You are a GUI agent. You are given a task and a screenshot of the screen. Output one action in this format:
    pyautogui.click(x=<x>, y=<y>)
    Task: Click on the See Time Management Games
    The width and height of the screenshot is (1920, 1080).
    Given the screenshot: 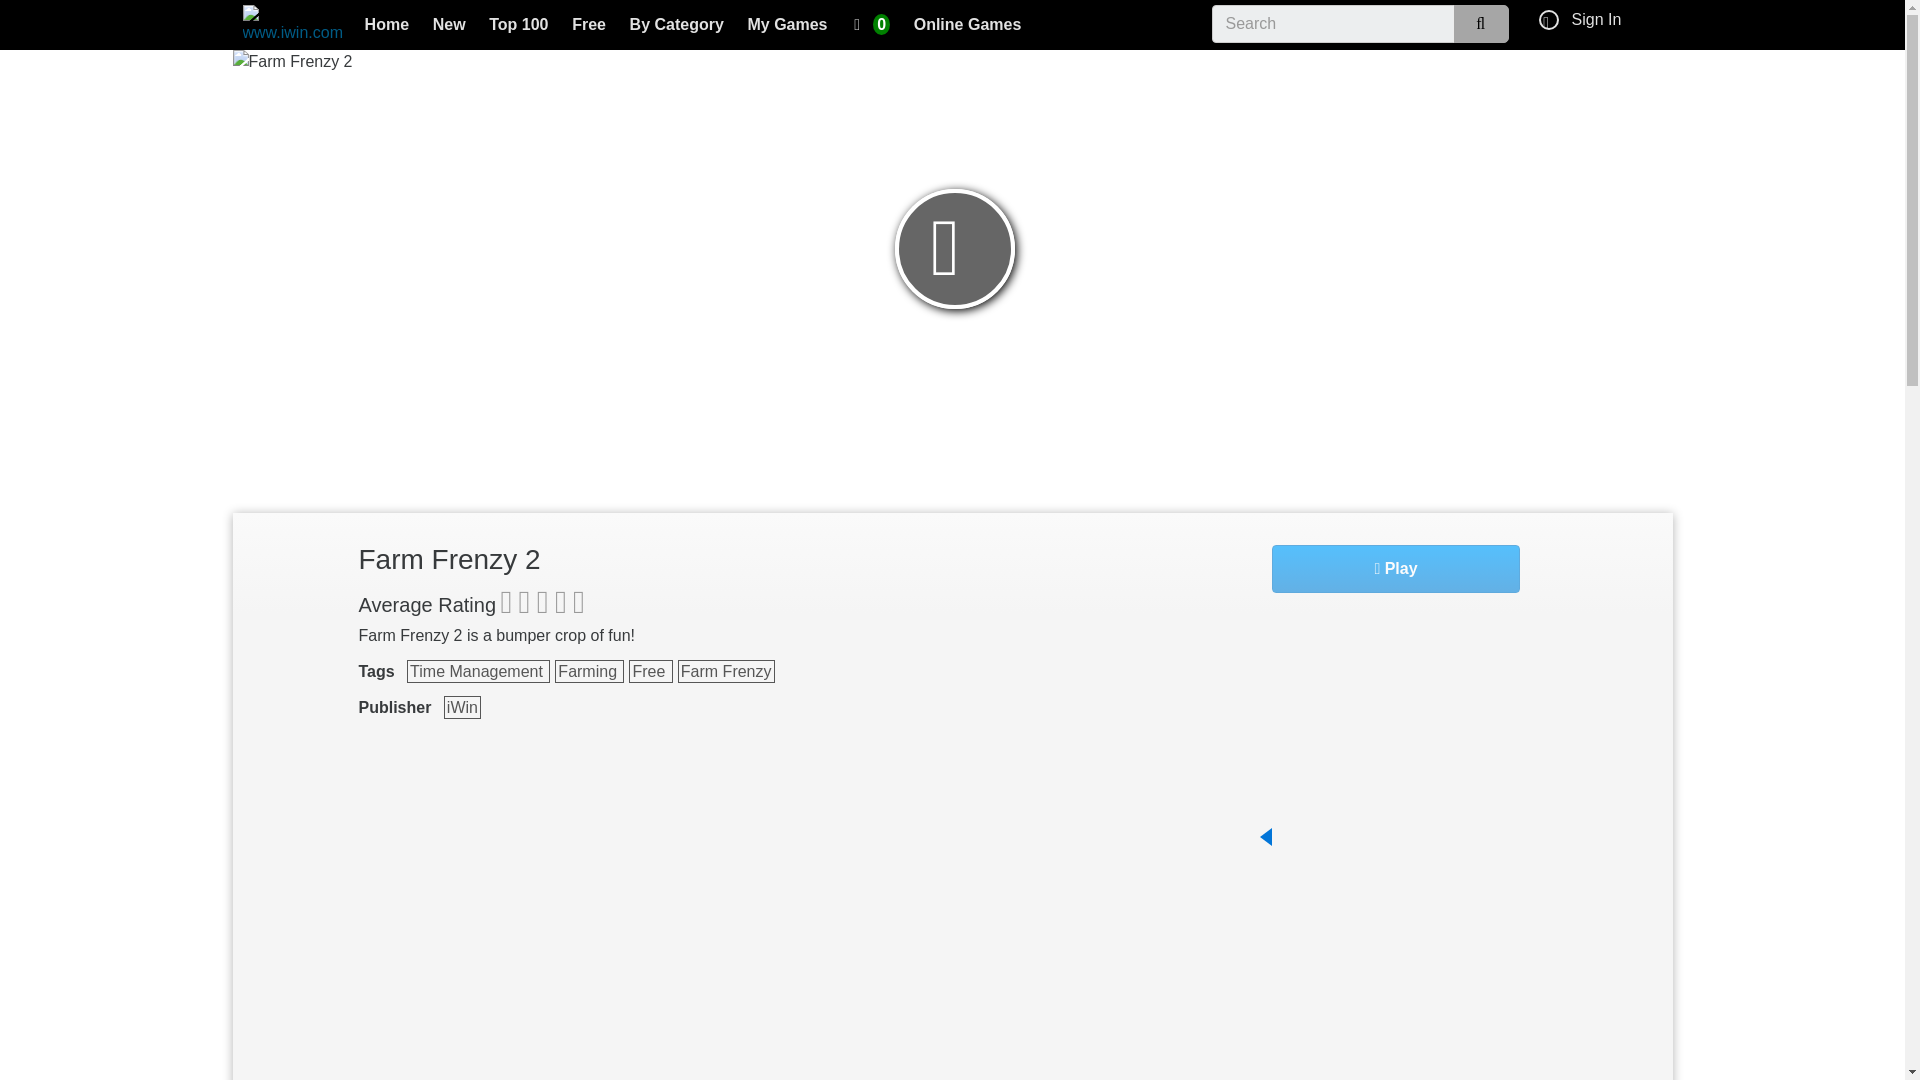 What is the action you would take?
    pyautogui.click(x=478, y=670)
    